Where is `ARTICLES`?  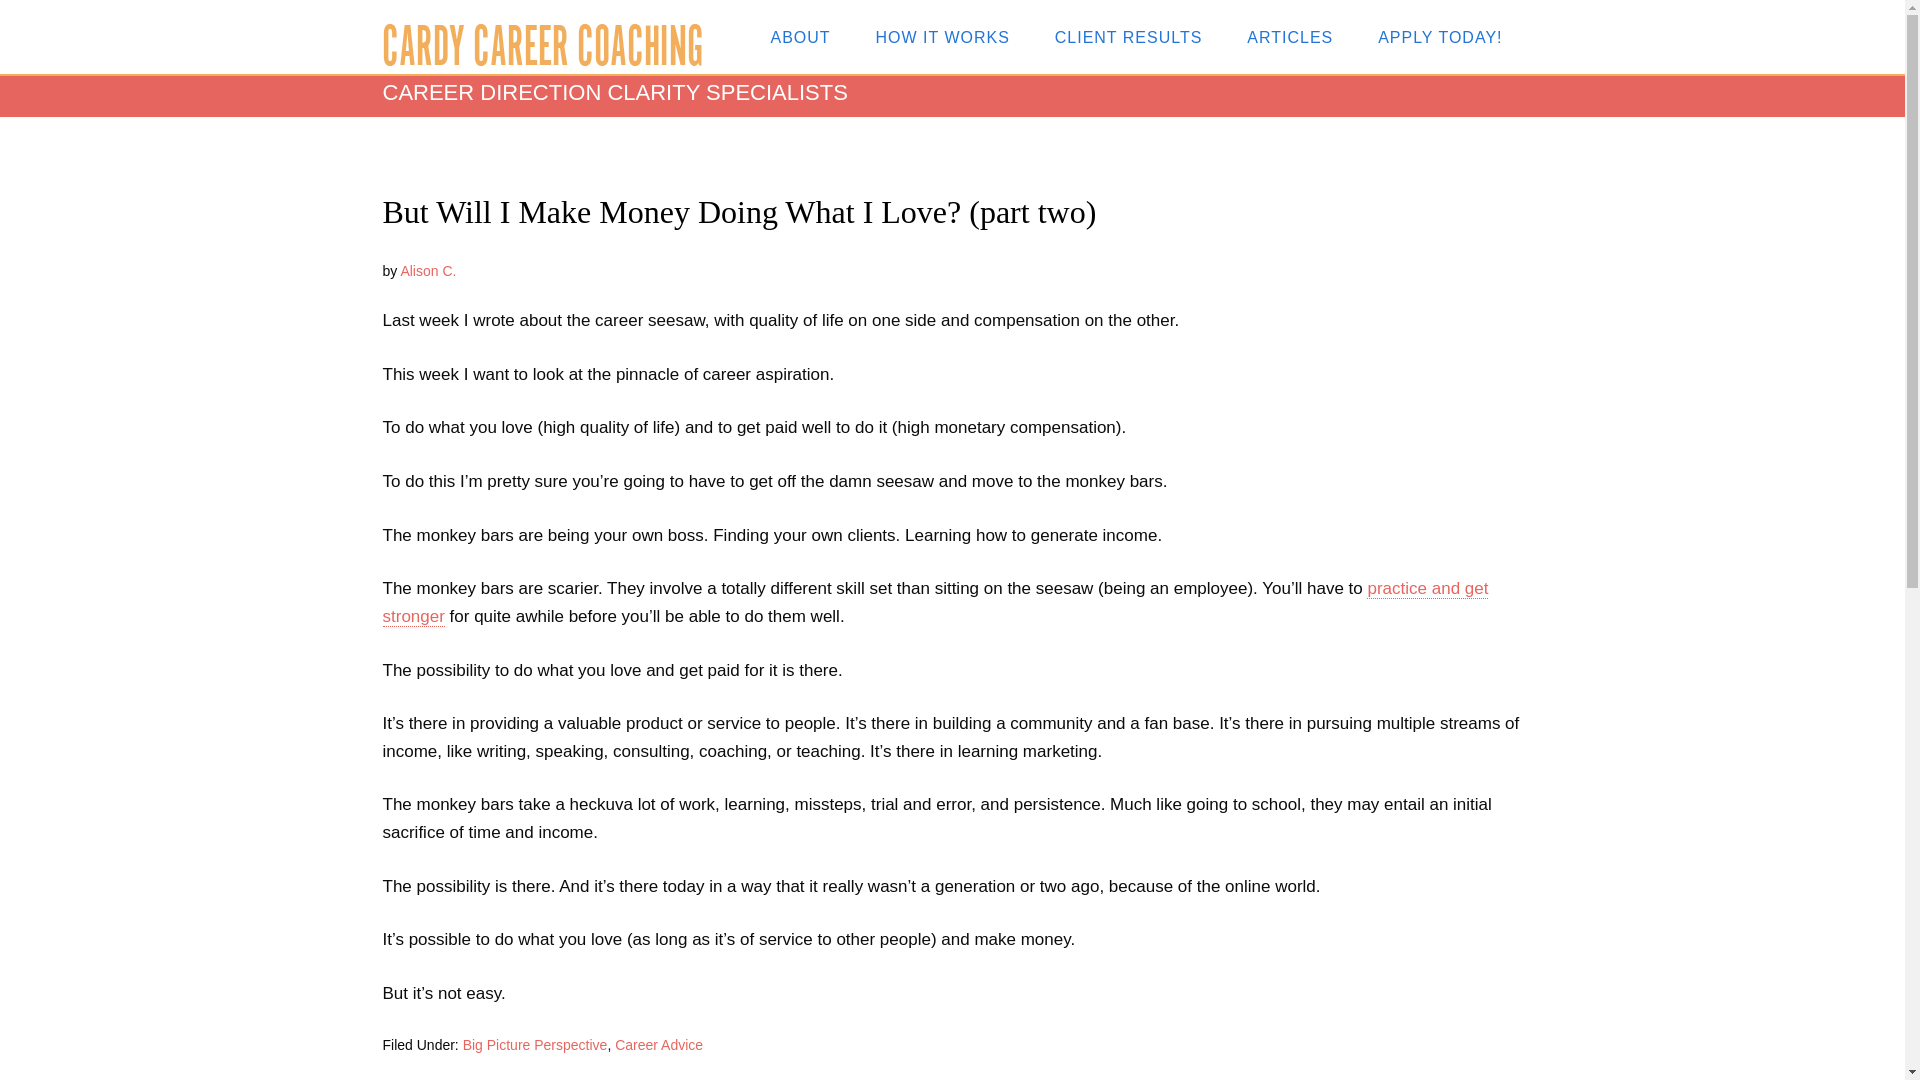
ARTICLES is located at coordinates (1290, 35).